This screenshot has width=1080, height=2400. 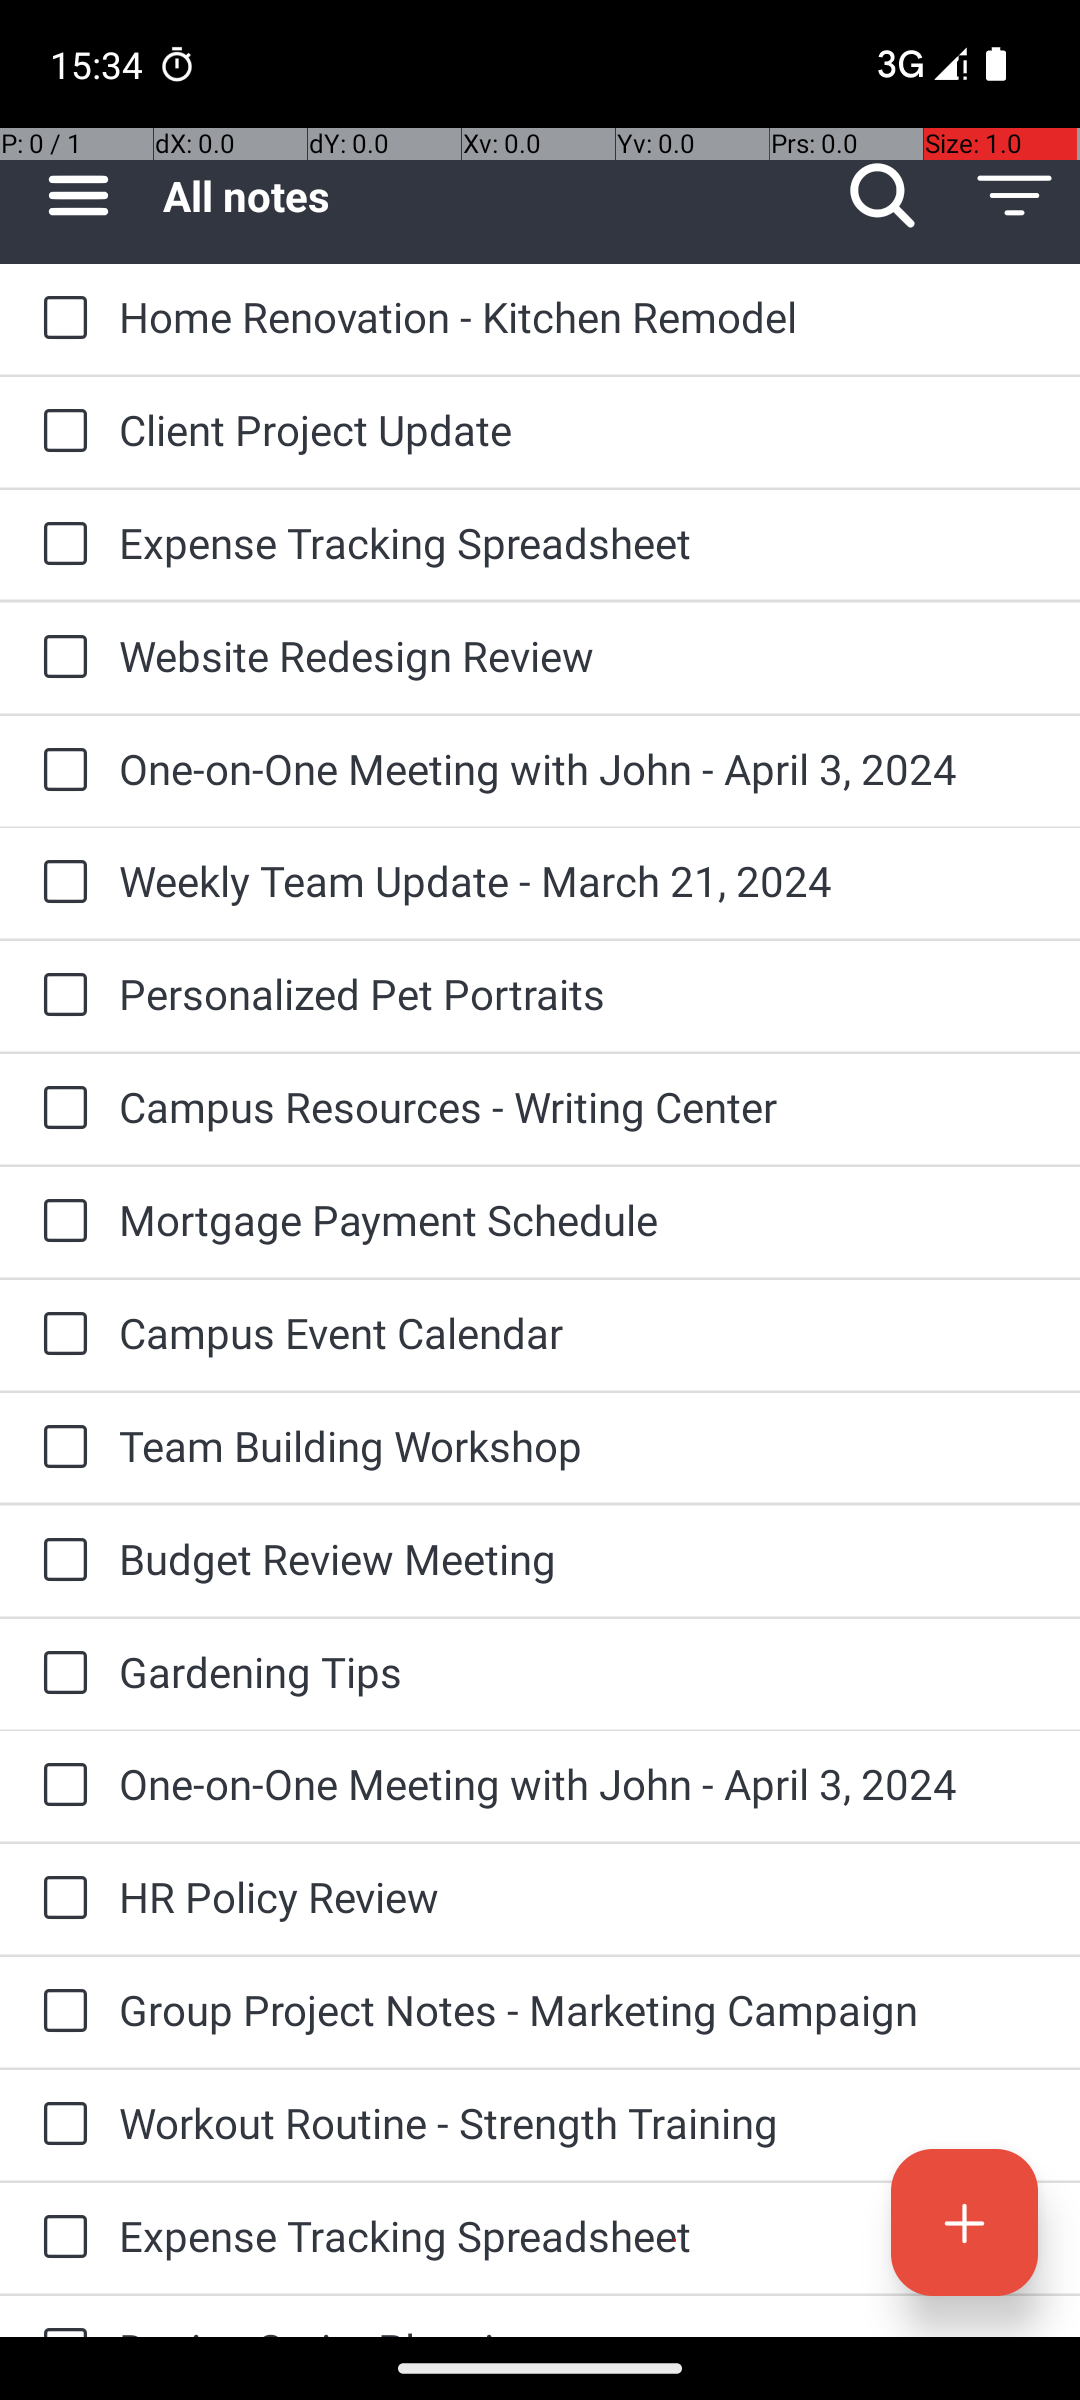 I want to click on to-do: Campus Resources - Writing Center, so click(x=60, y=1109).